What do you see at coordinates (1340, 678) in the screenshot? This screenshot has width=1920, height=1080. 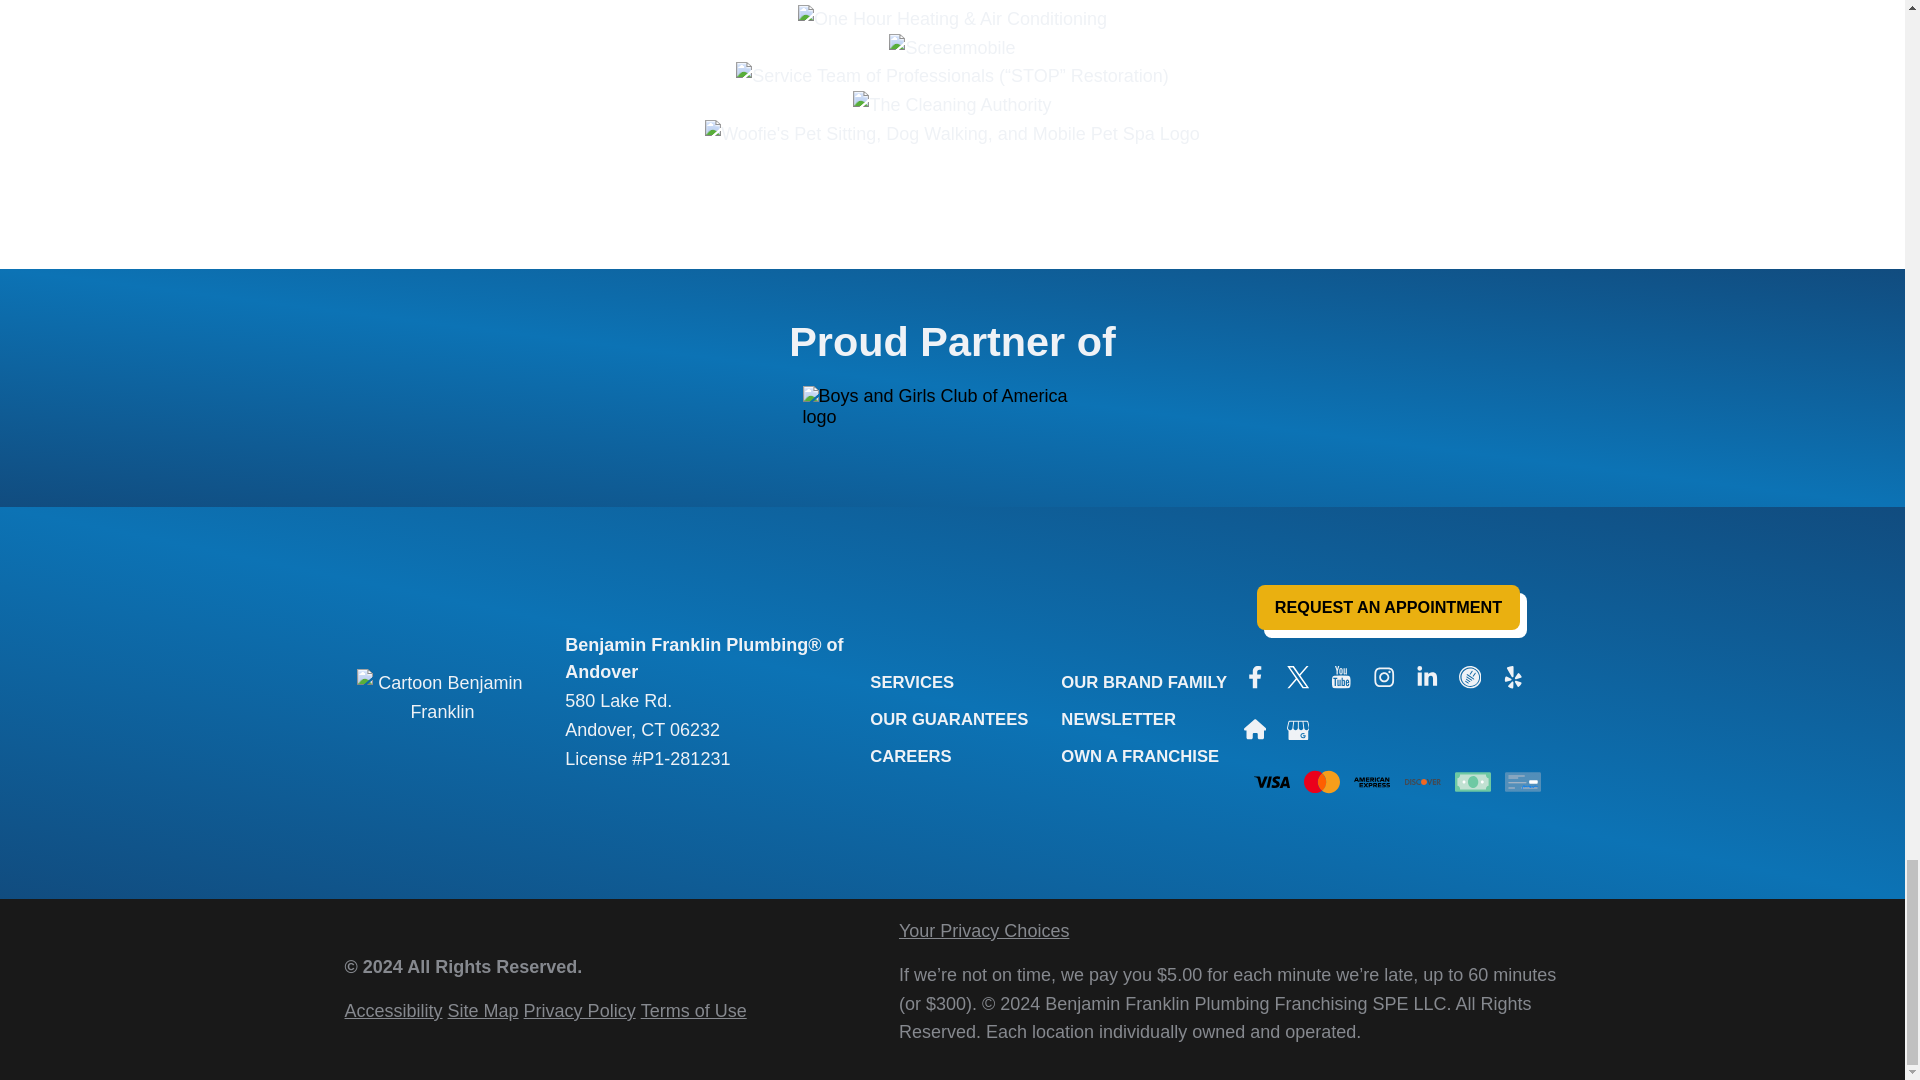 I see `YouTube logo` at bounding box center [1340, 678].